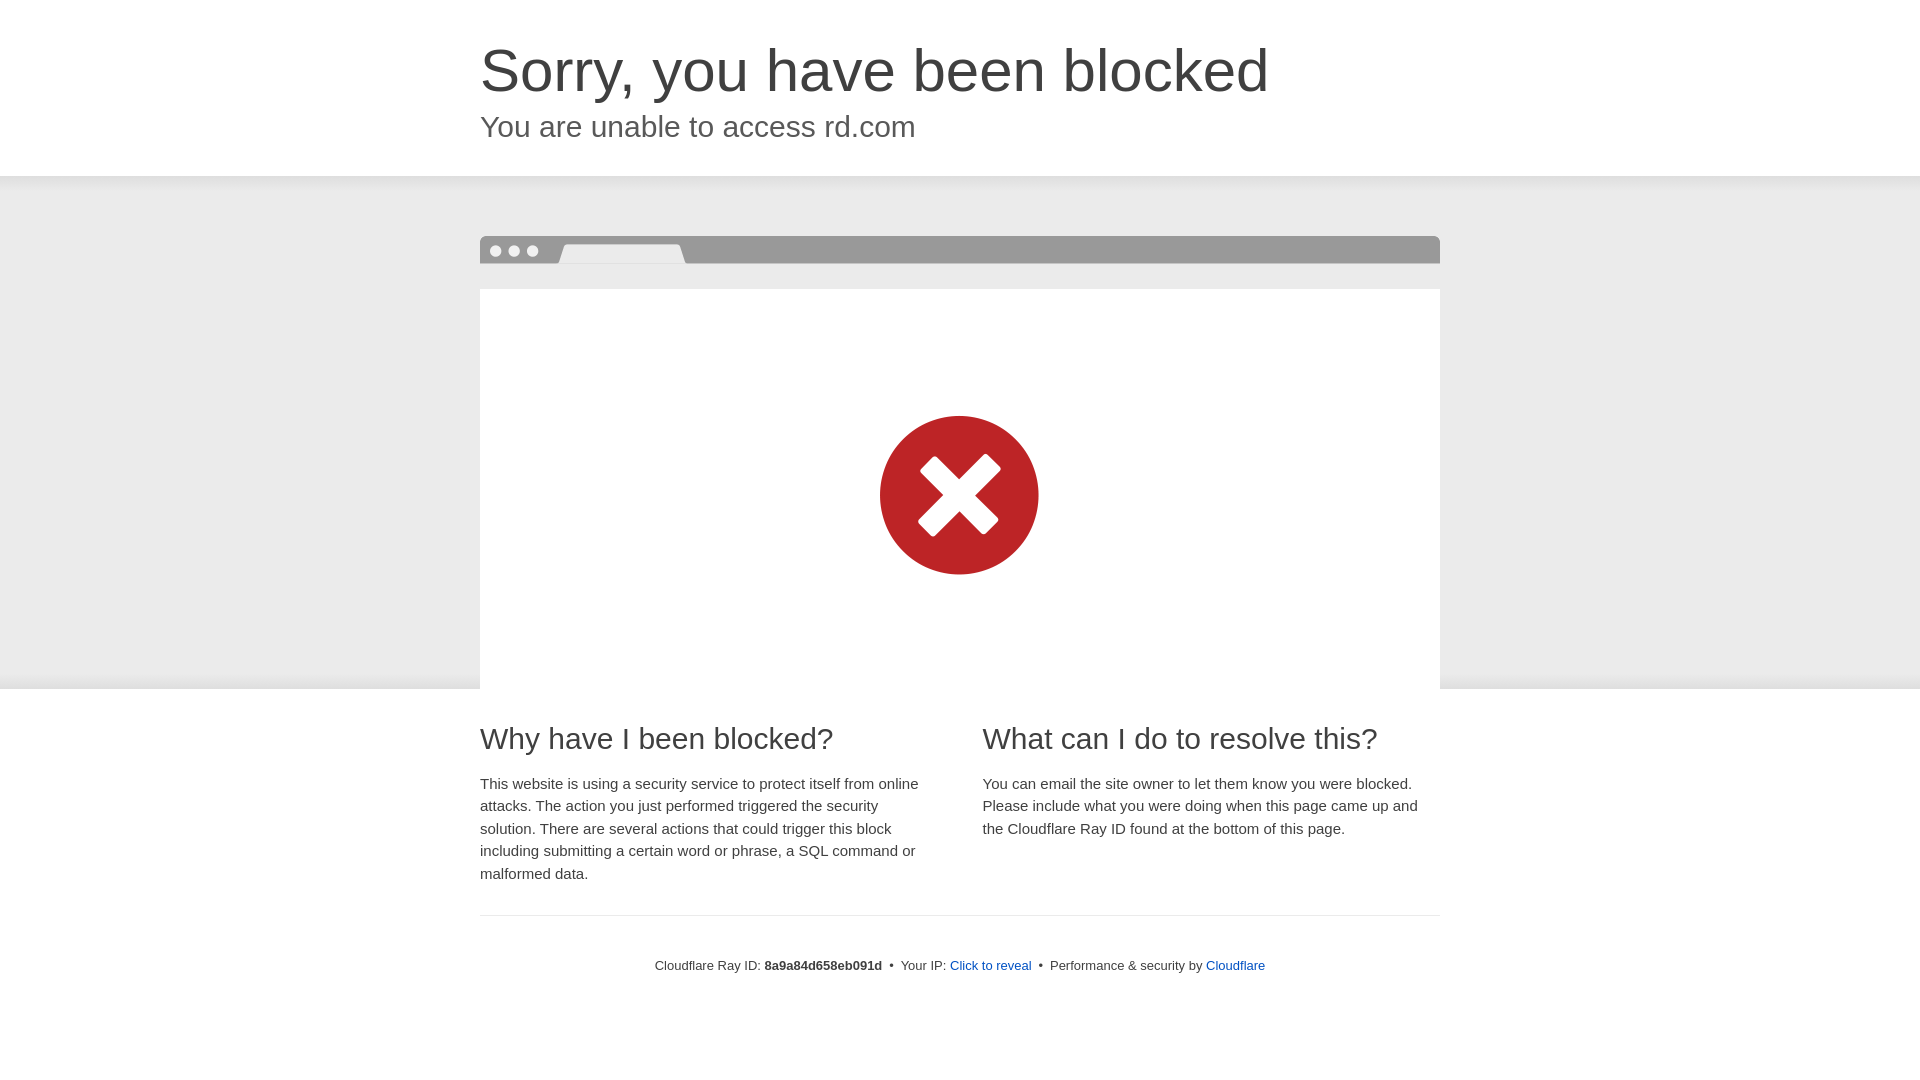 This screenshot has width=1920, height=1080. Describe the element at coordinates (1235, 965) in the screenshot. I see `Cloudflare` at that location.